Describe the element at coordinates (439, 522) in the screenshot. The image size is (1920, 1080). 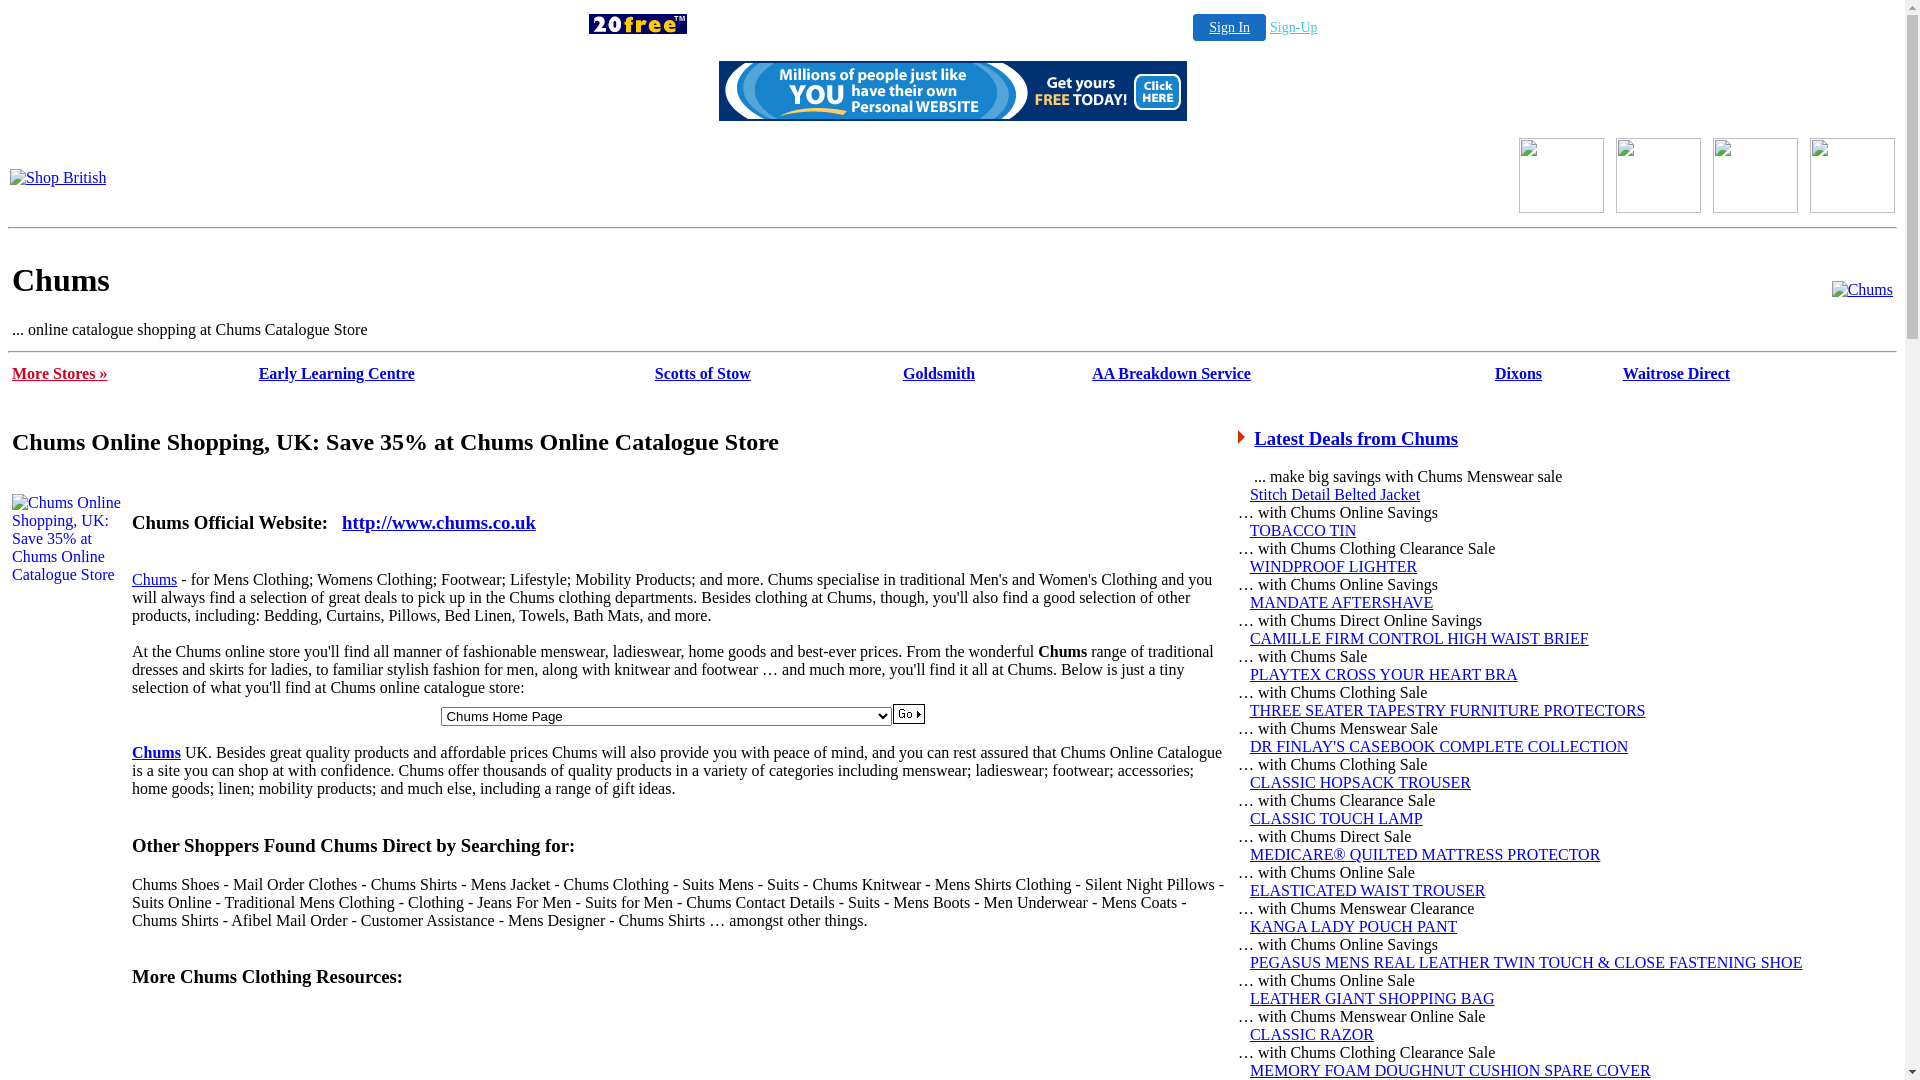
I see `http://www.chums.co.uk` at that location.